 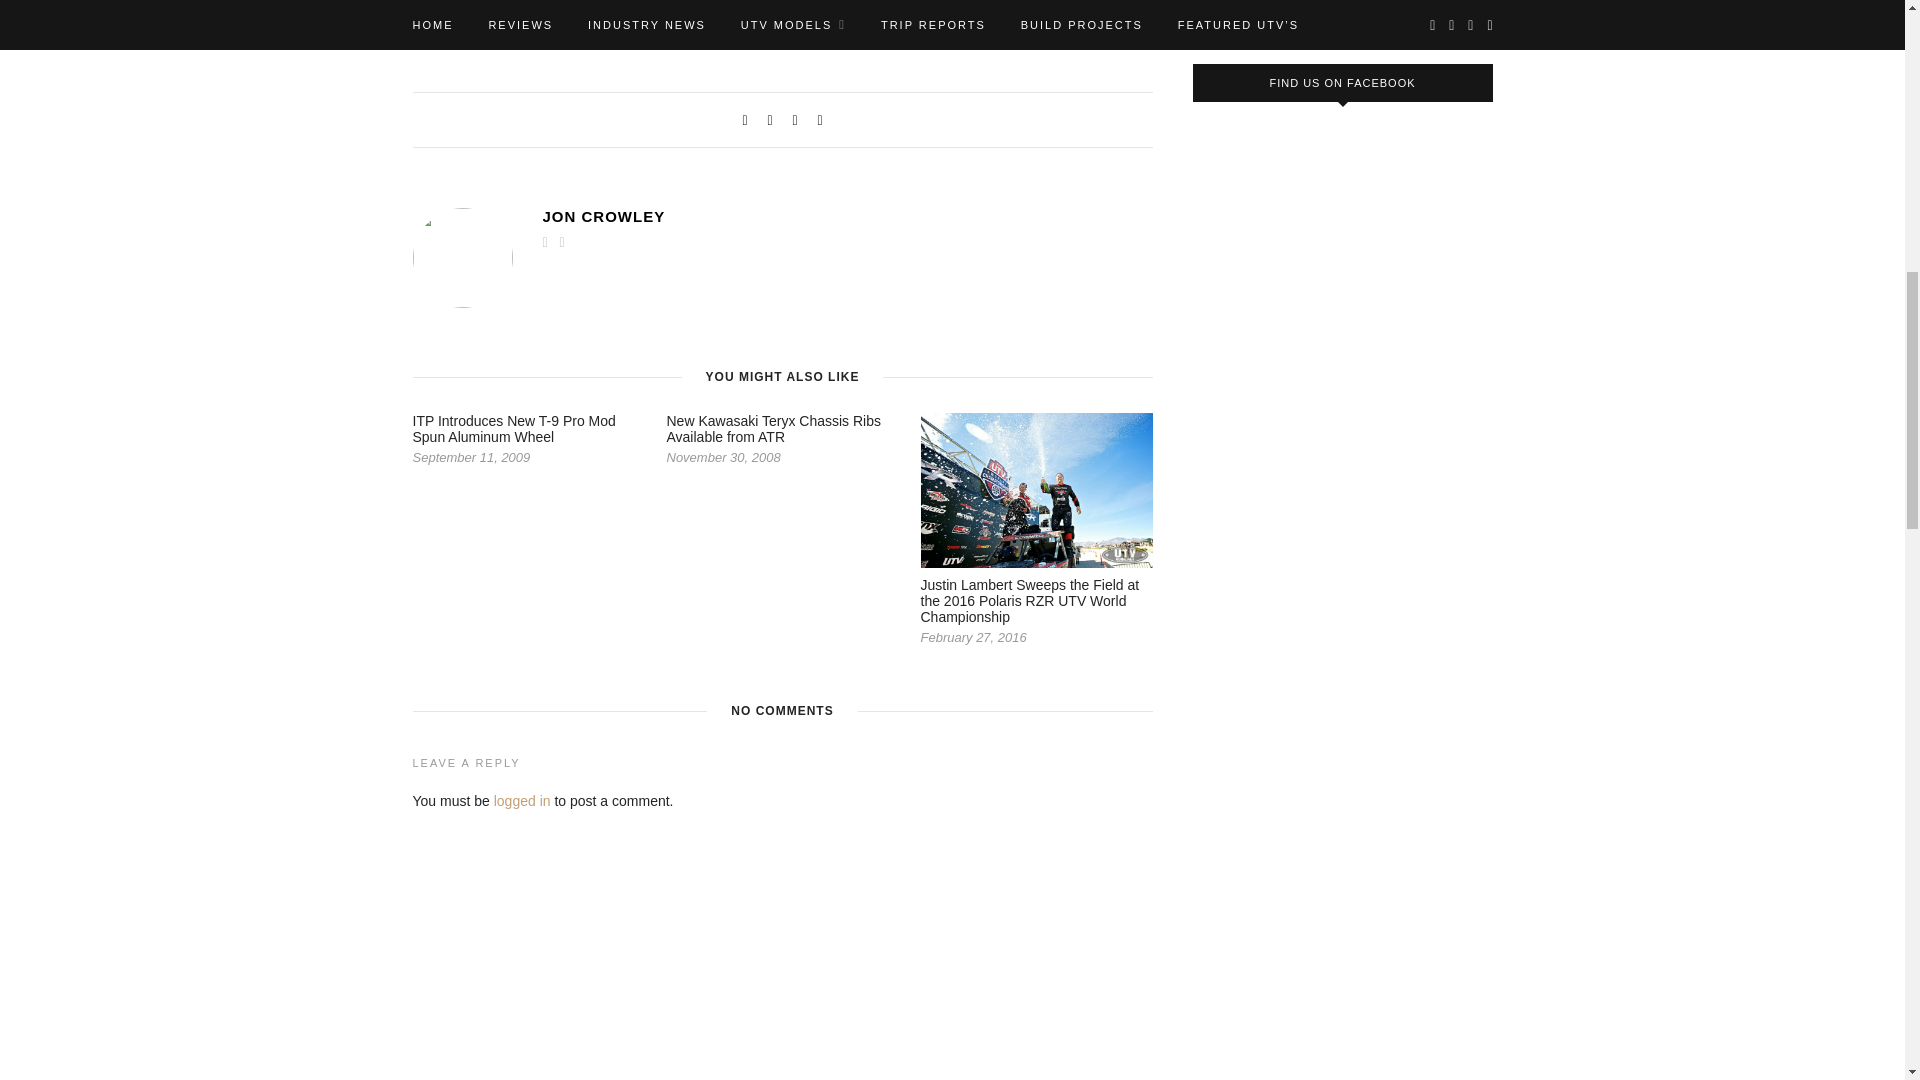 What do you see at coordinates (1342, 1062) in the screenshot?
I see `3rd party ad content` at bounding box center [1342, 1062].